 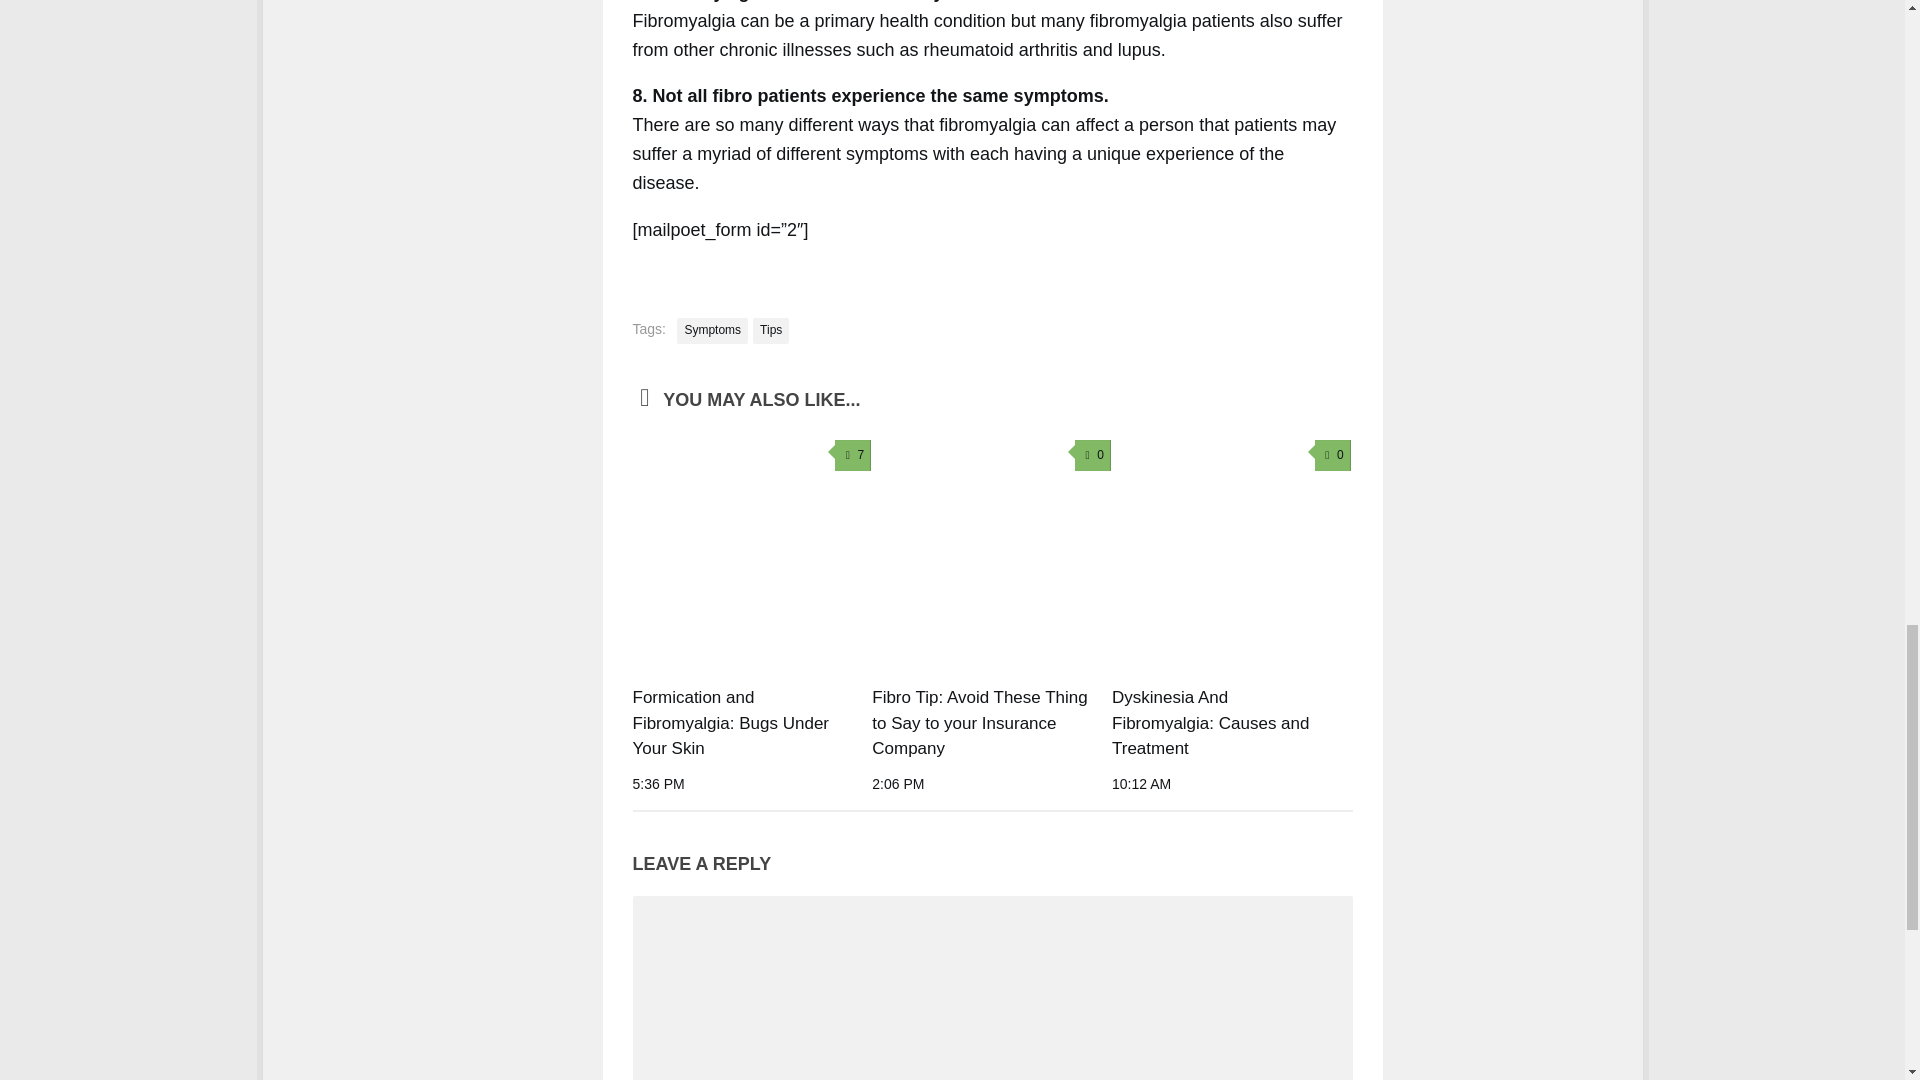 What do you see at coordinates (712, 330) in the screenshot?
I see `Symptoms` at bounding box center [712, 330].